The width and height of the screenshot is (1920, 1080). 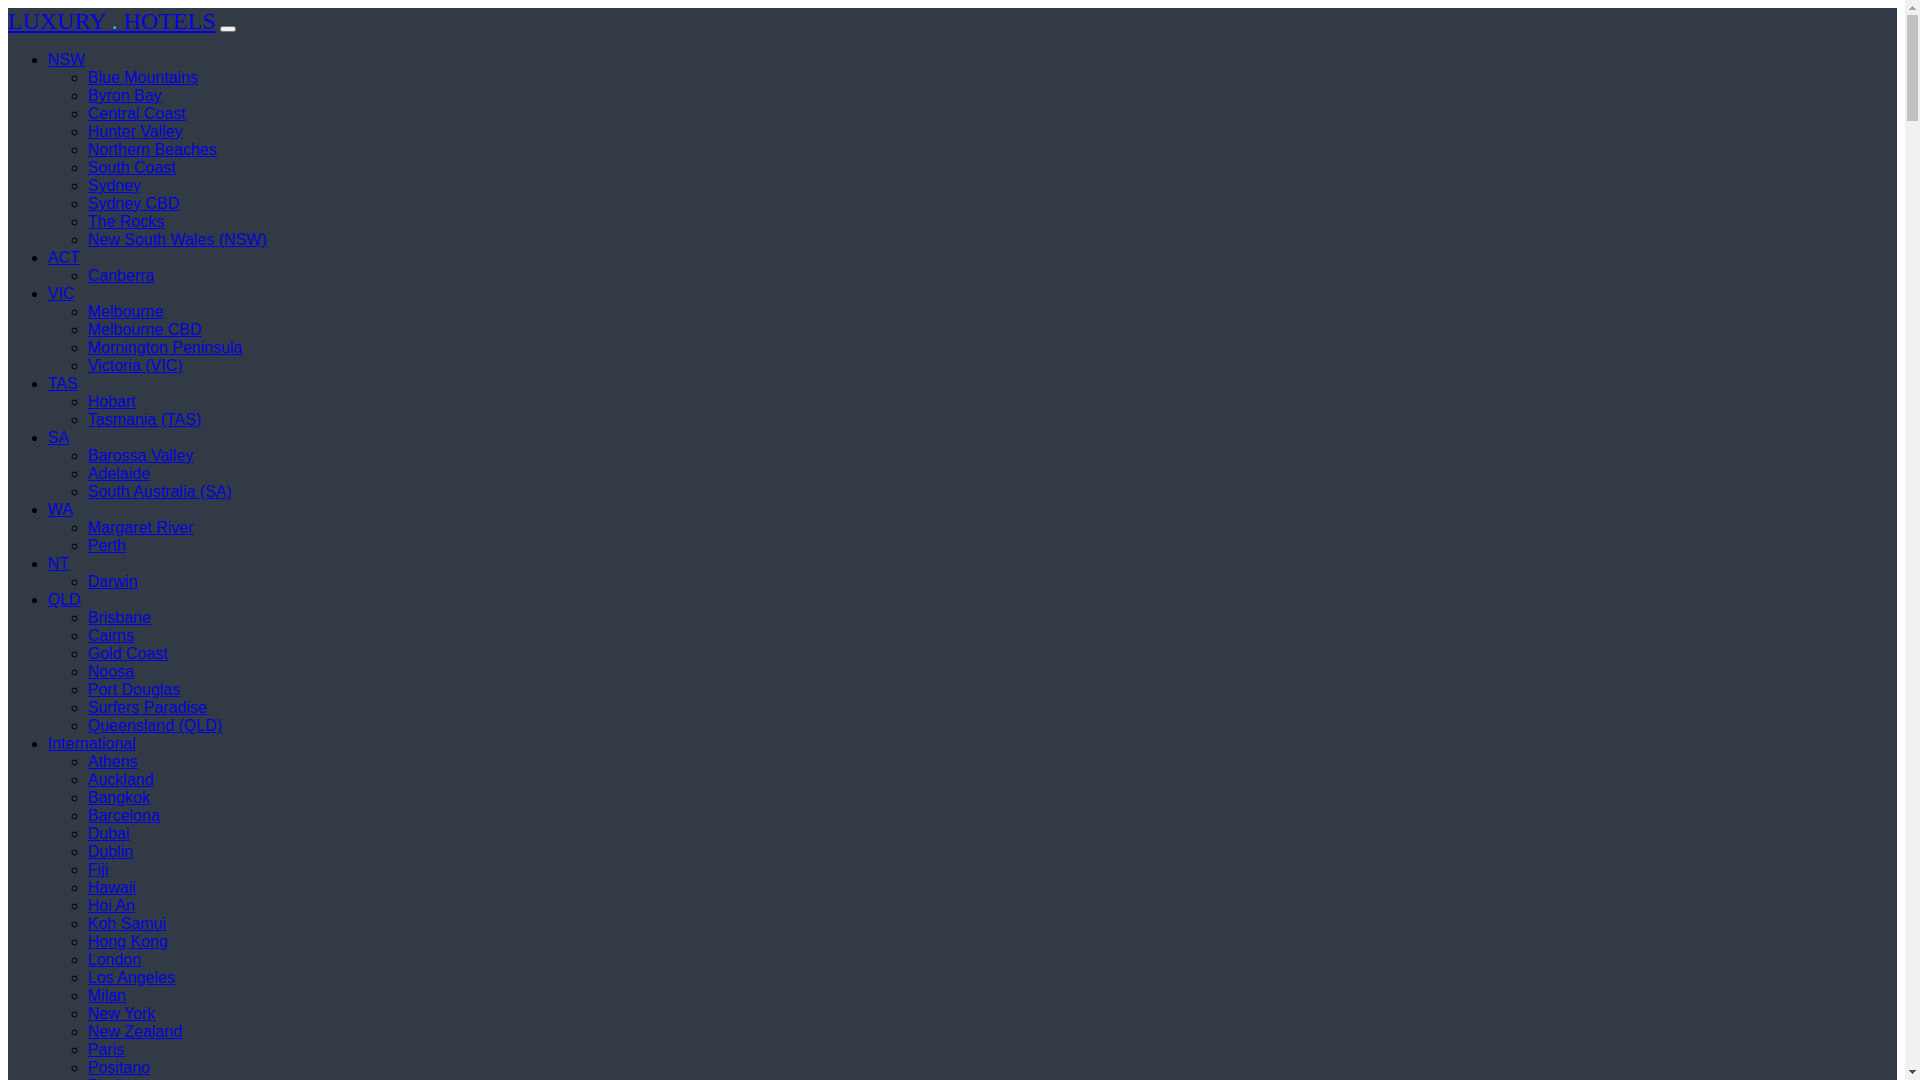 What do you see at coordinates (148, 708) in the screenshot?
I see `Surfers Paradise` at bounding box center [148, 708].